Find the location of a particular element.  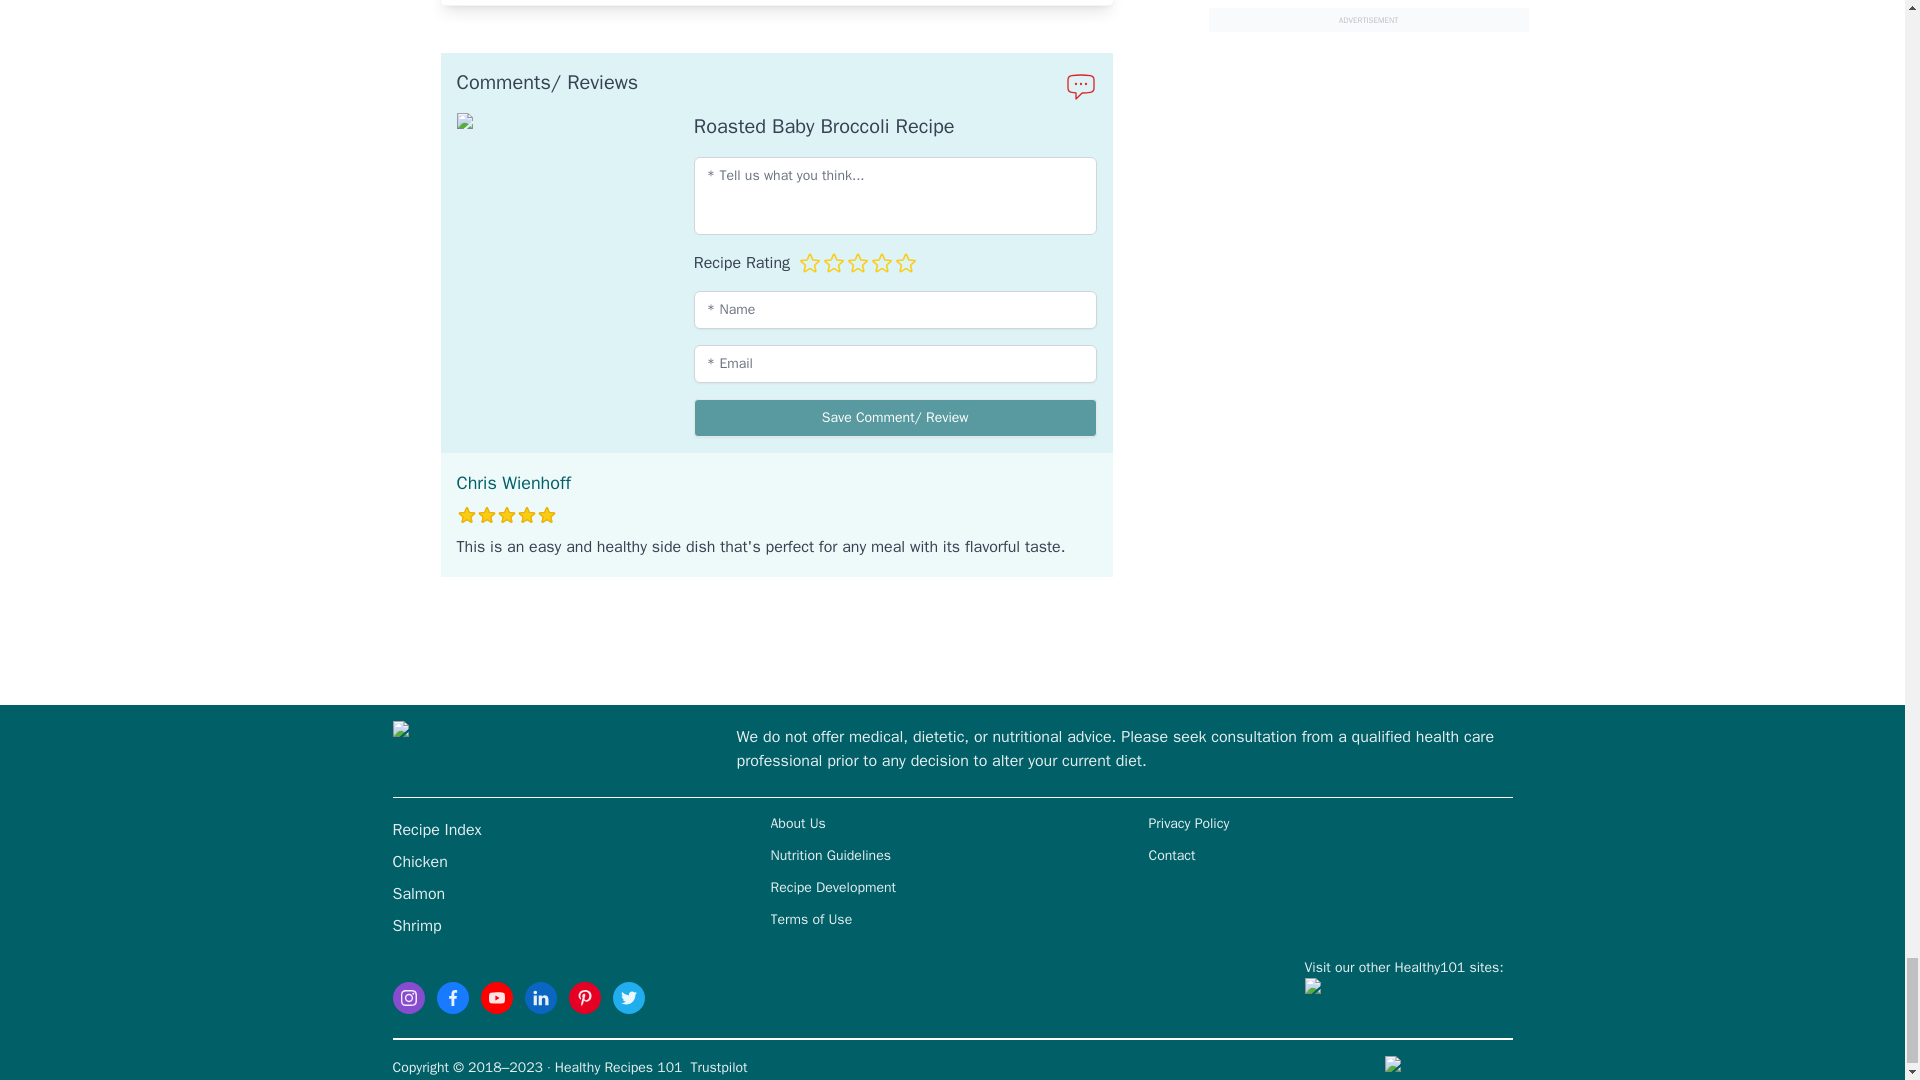

Salmon is located at coordinates (418, 894).